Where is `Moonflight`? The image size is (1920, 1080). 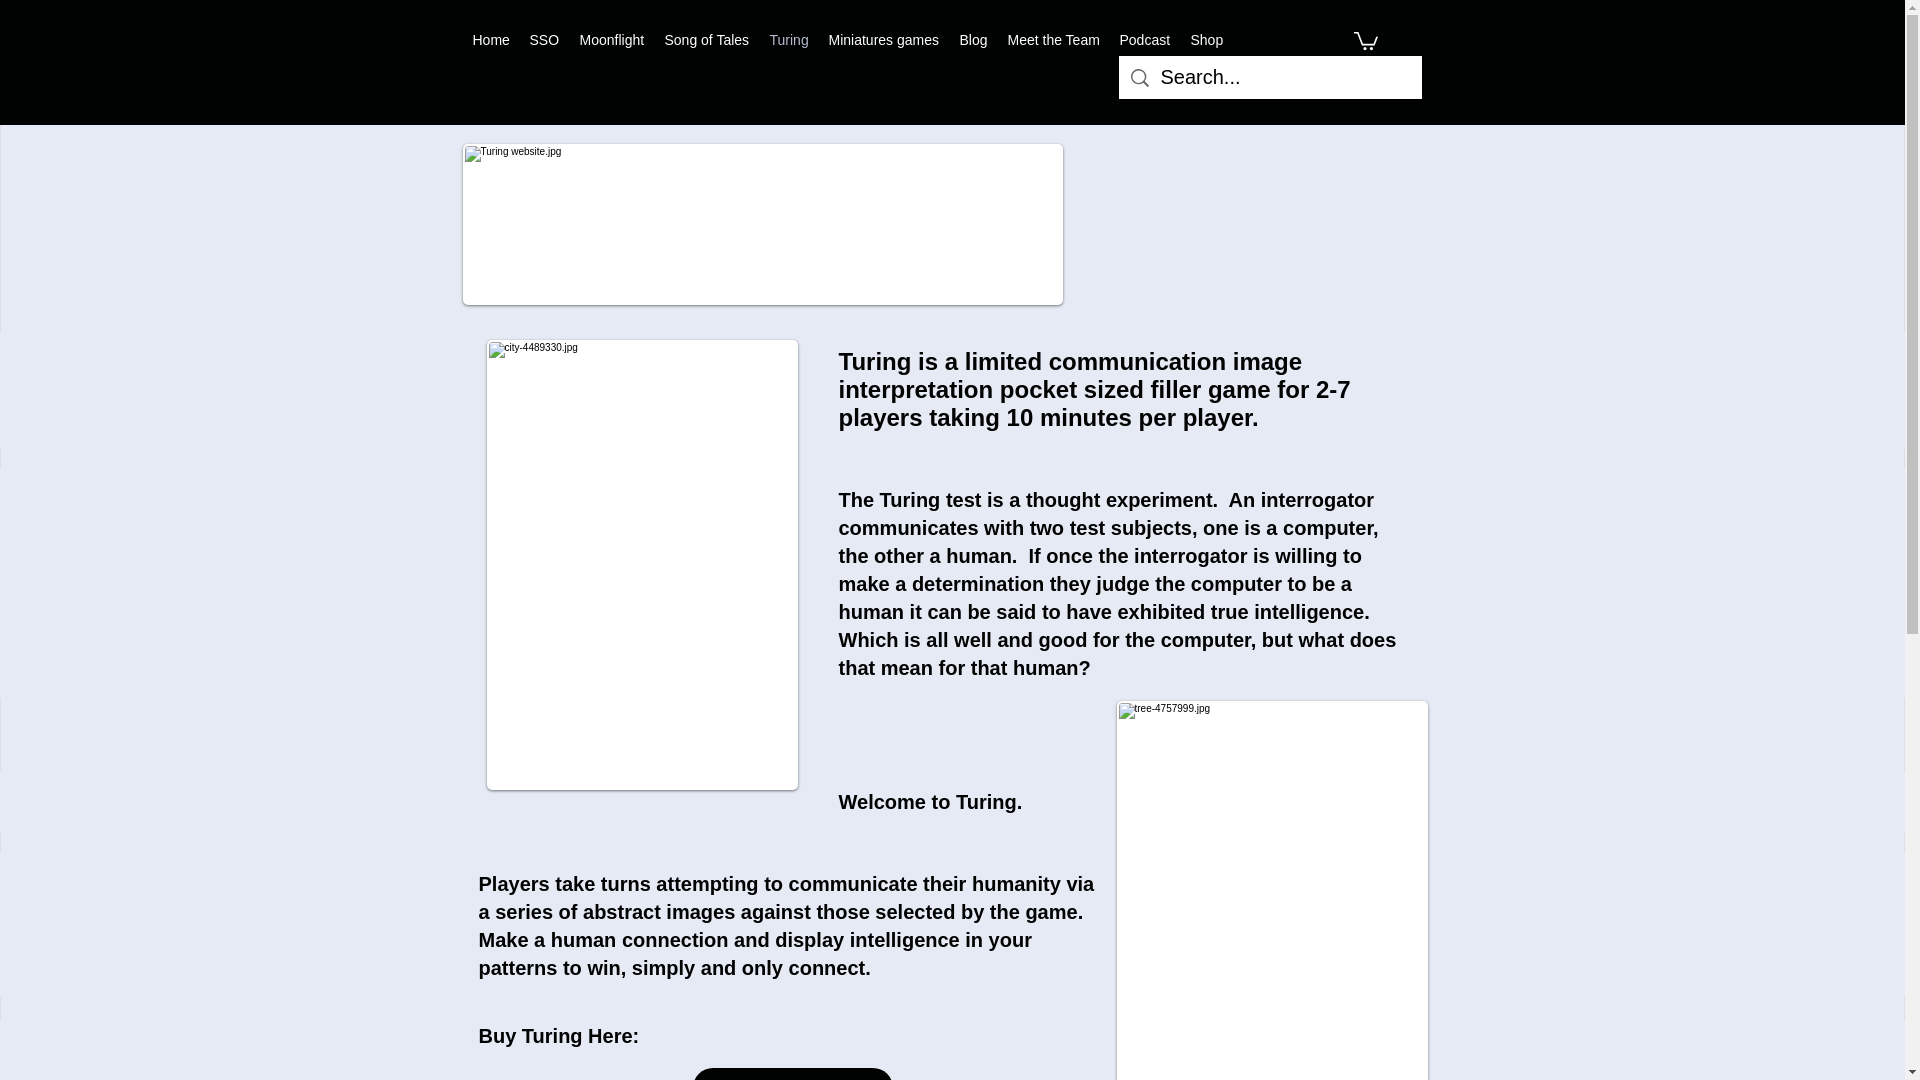 Moonflight is located at coordinates (612, 40).